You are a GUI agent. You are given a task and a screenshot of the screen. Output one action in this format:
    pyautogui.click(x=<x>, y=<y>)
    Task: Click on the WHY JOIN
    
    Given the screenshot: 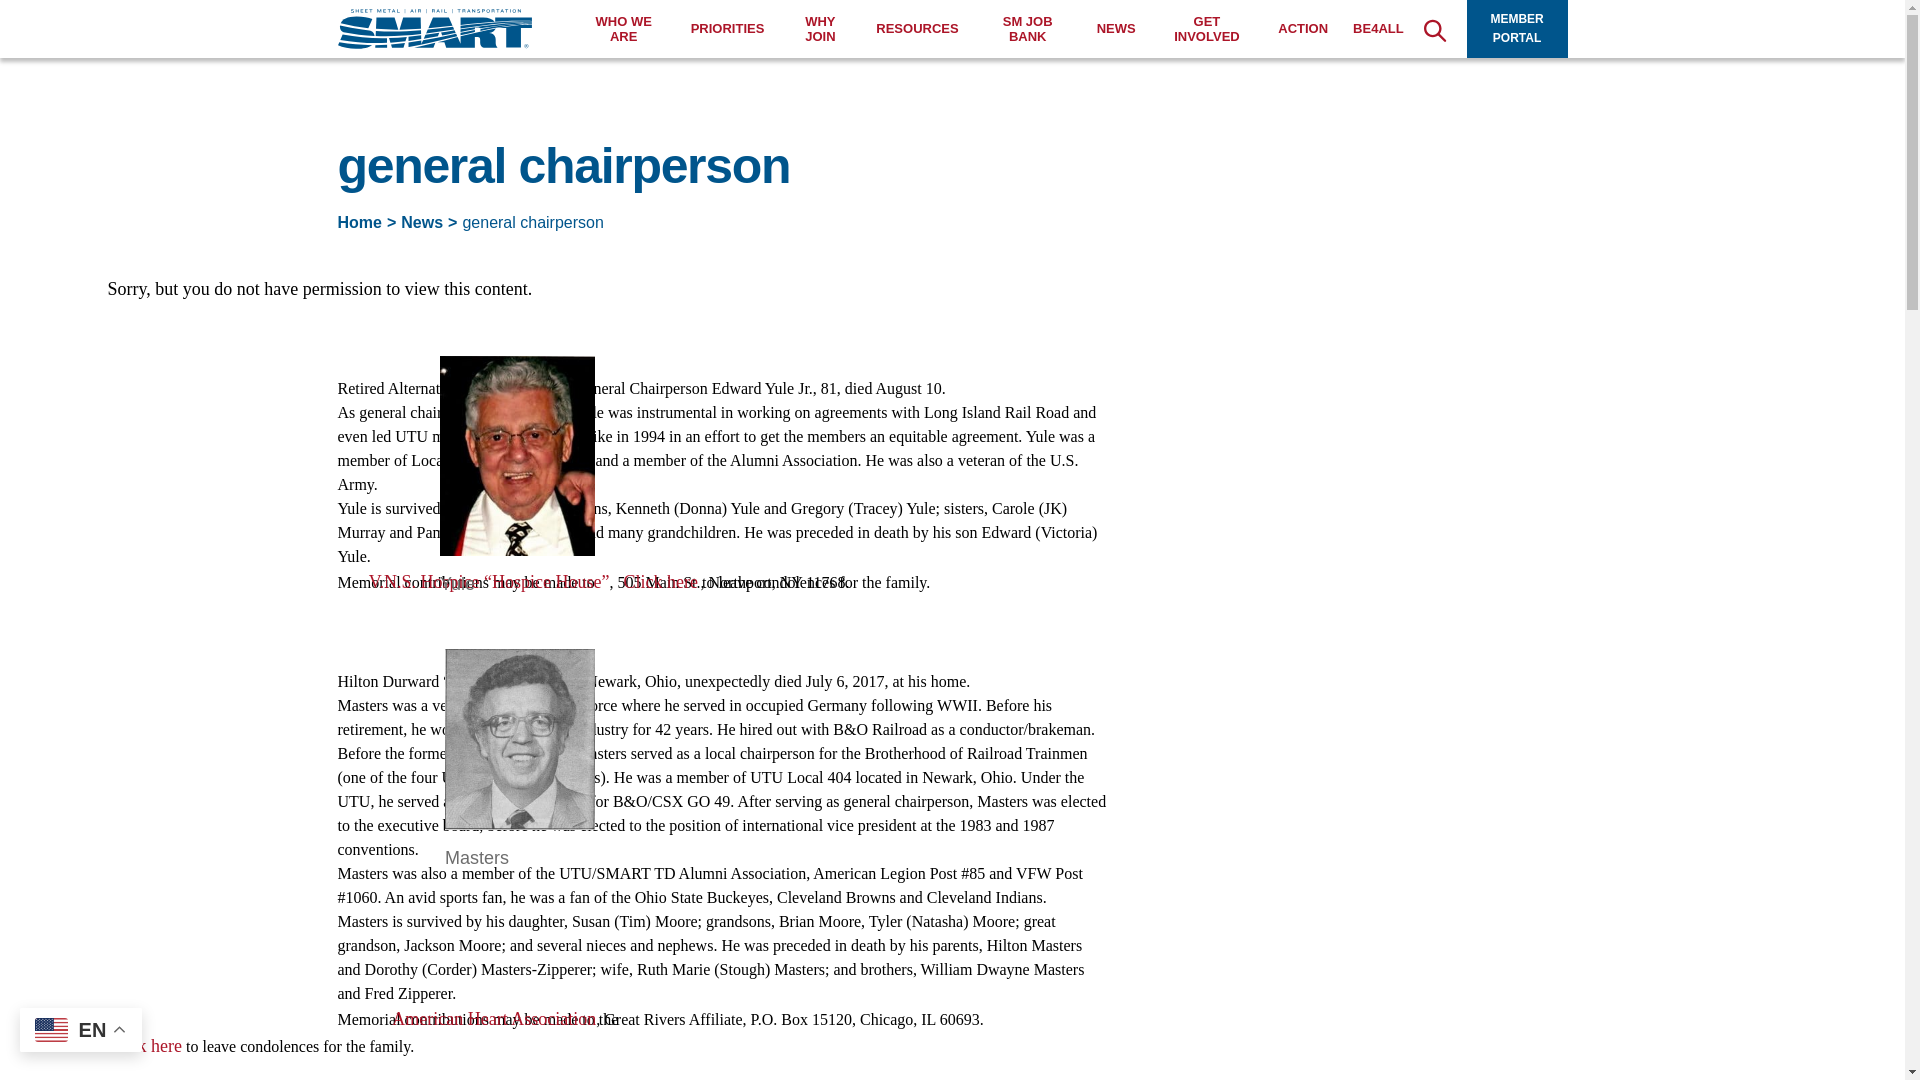 What is the action you would take?
    pyautogui.click(x=820, y=30)
    